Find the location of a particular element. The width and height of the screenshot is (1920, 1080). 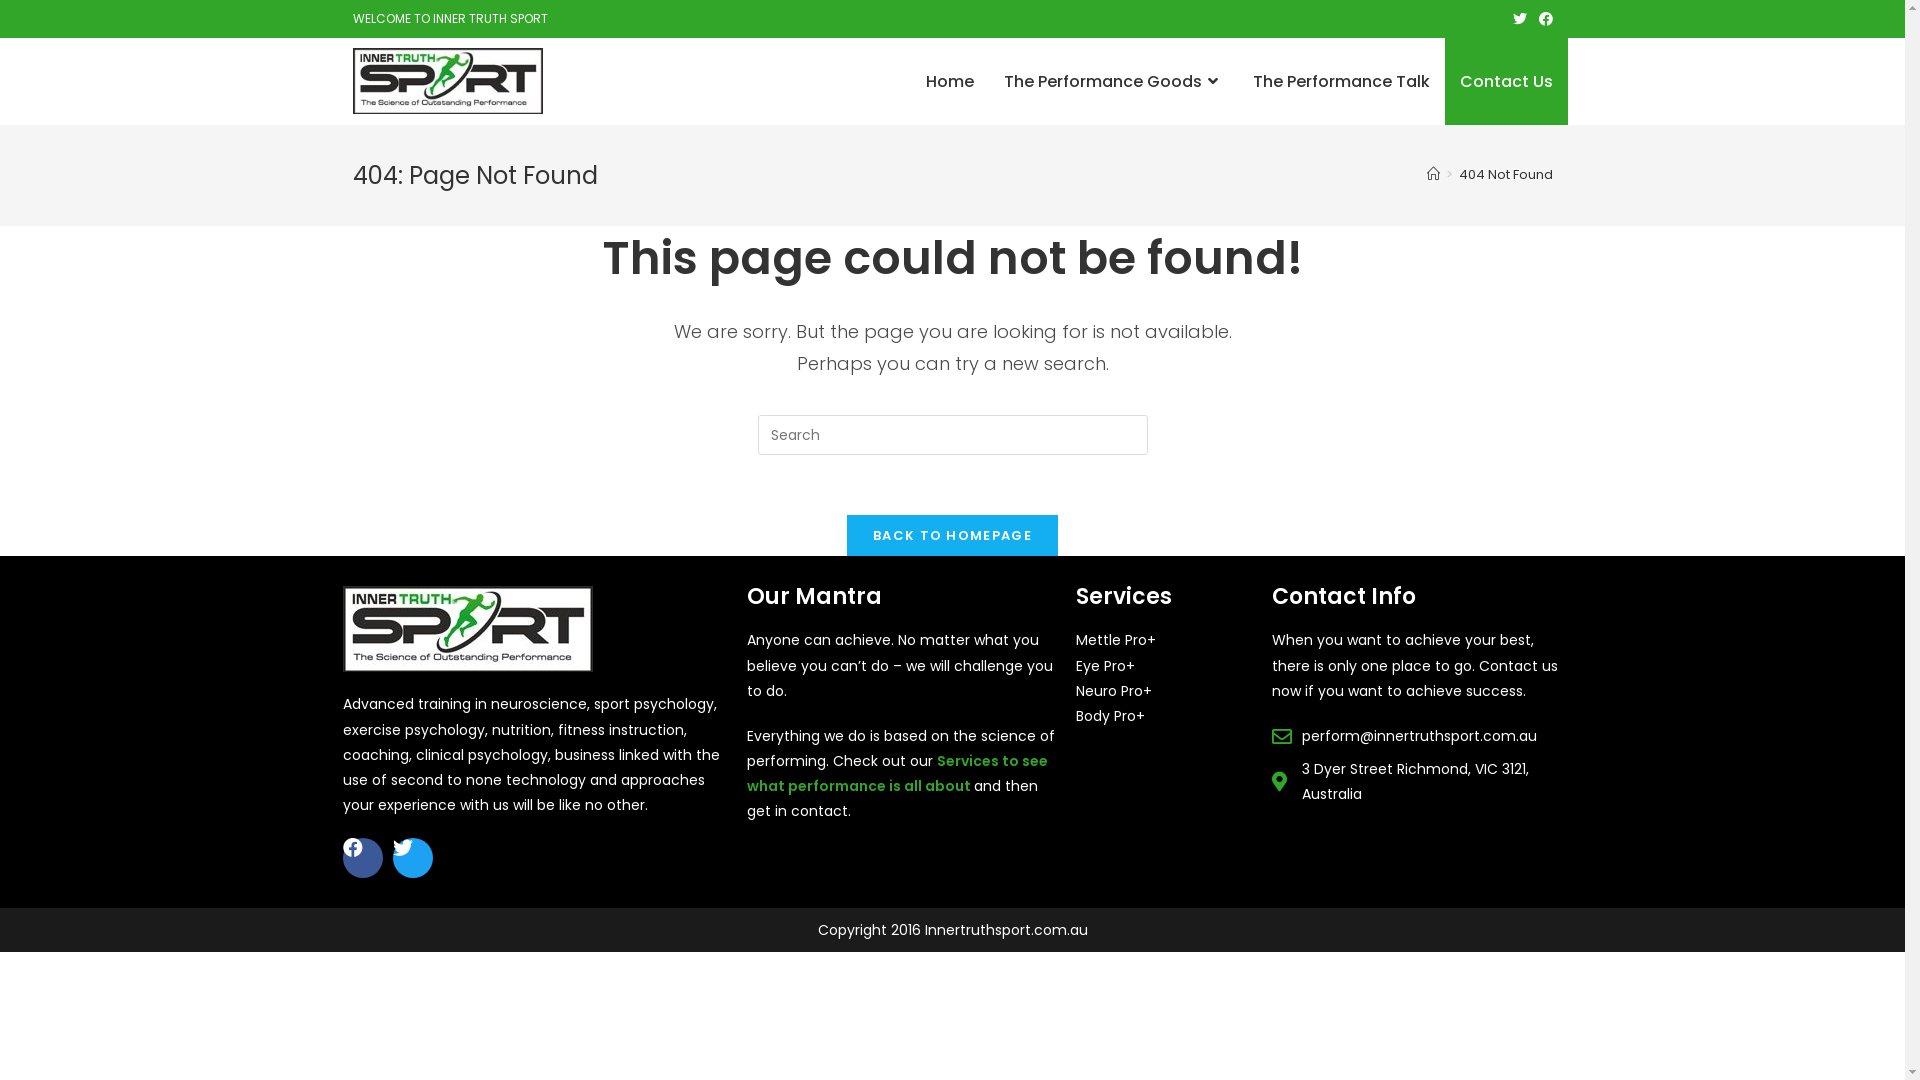

The Performance Goods is located at coordinates (1112, 82).